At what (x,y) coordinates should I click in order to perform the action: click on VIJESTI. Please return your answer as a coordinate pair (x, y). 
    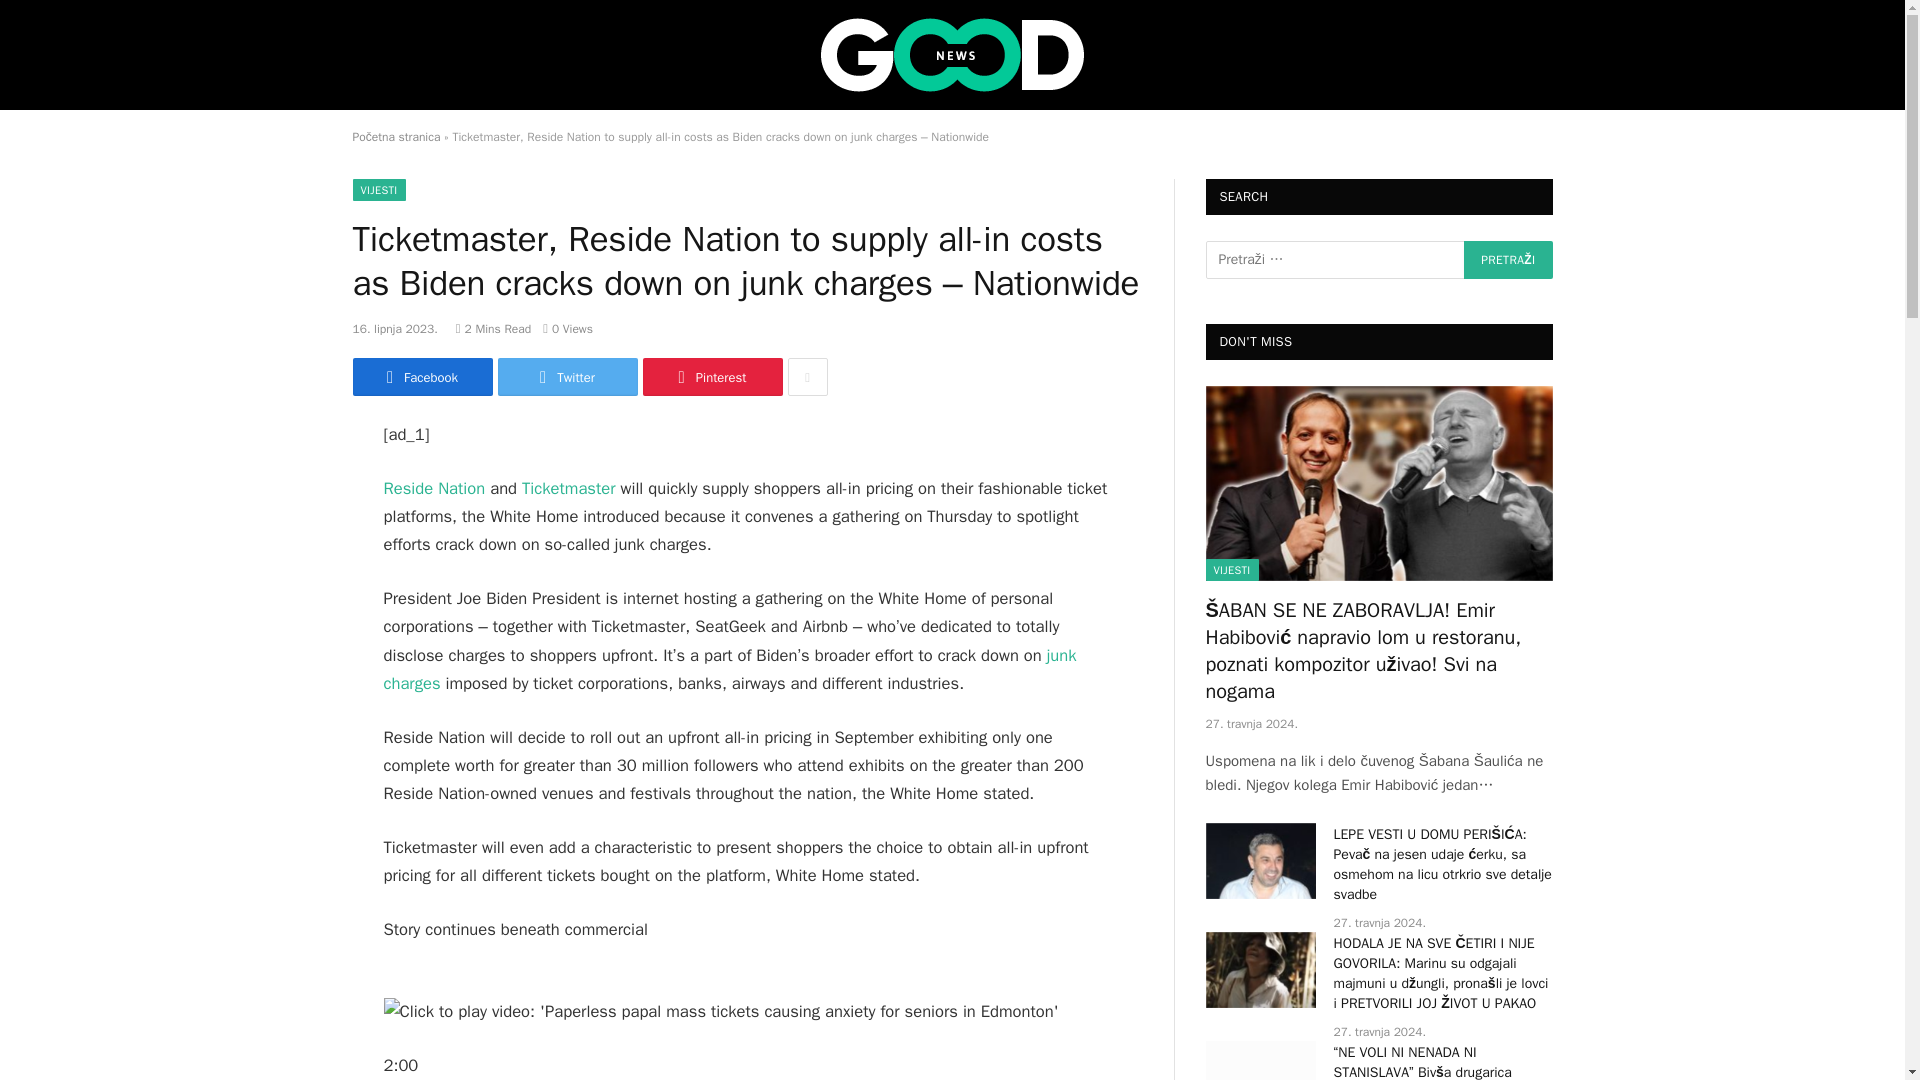
    Looking at the image, I should click on (378, 190).